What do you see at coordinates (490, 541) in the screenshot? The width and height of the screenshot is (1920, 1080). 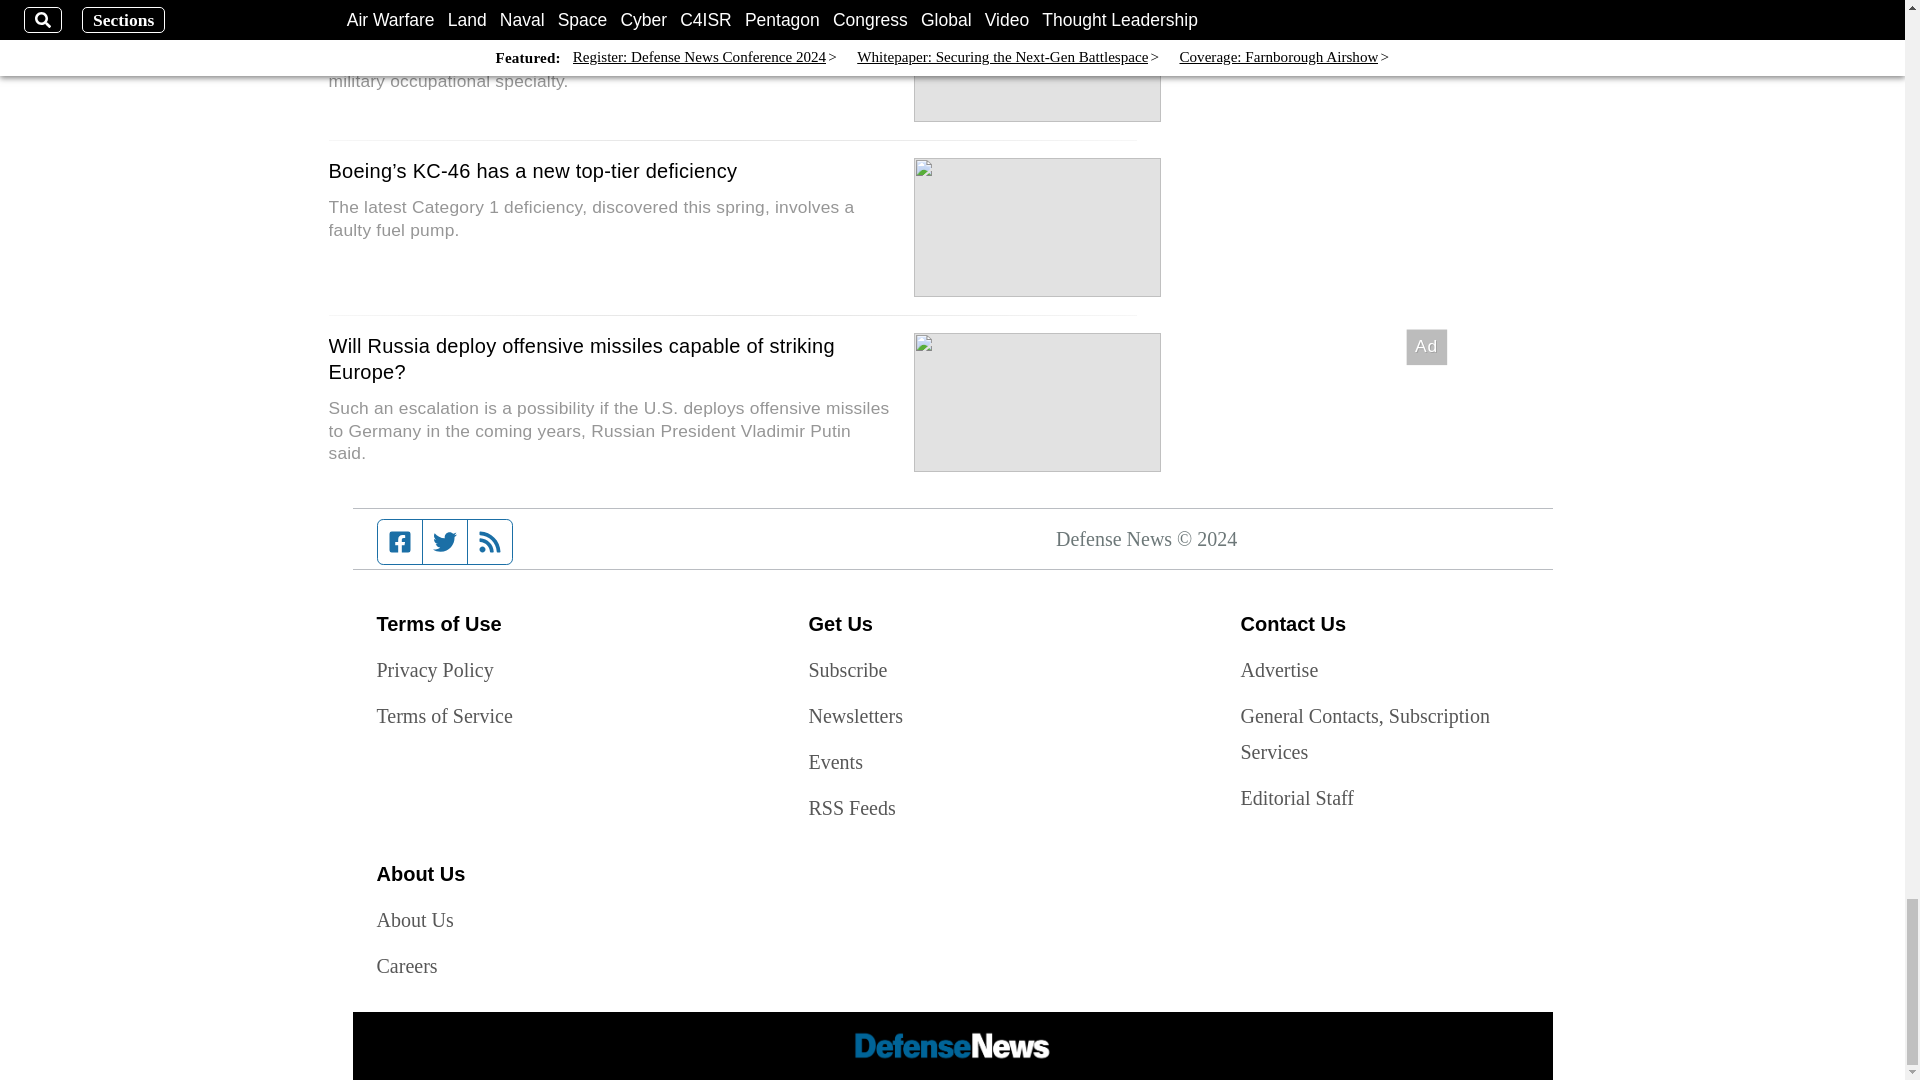 I see `RSS feed` at bounding box center [490, 541].